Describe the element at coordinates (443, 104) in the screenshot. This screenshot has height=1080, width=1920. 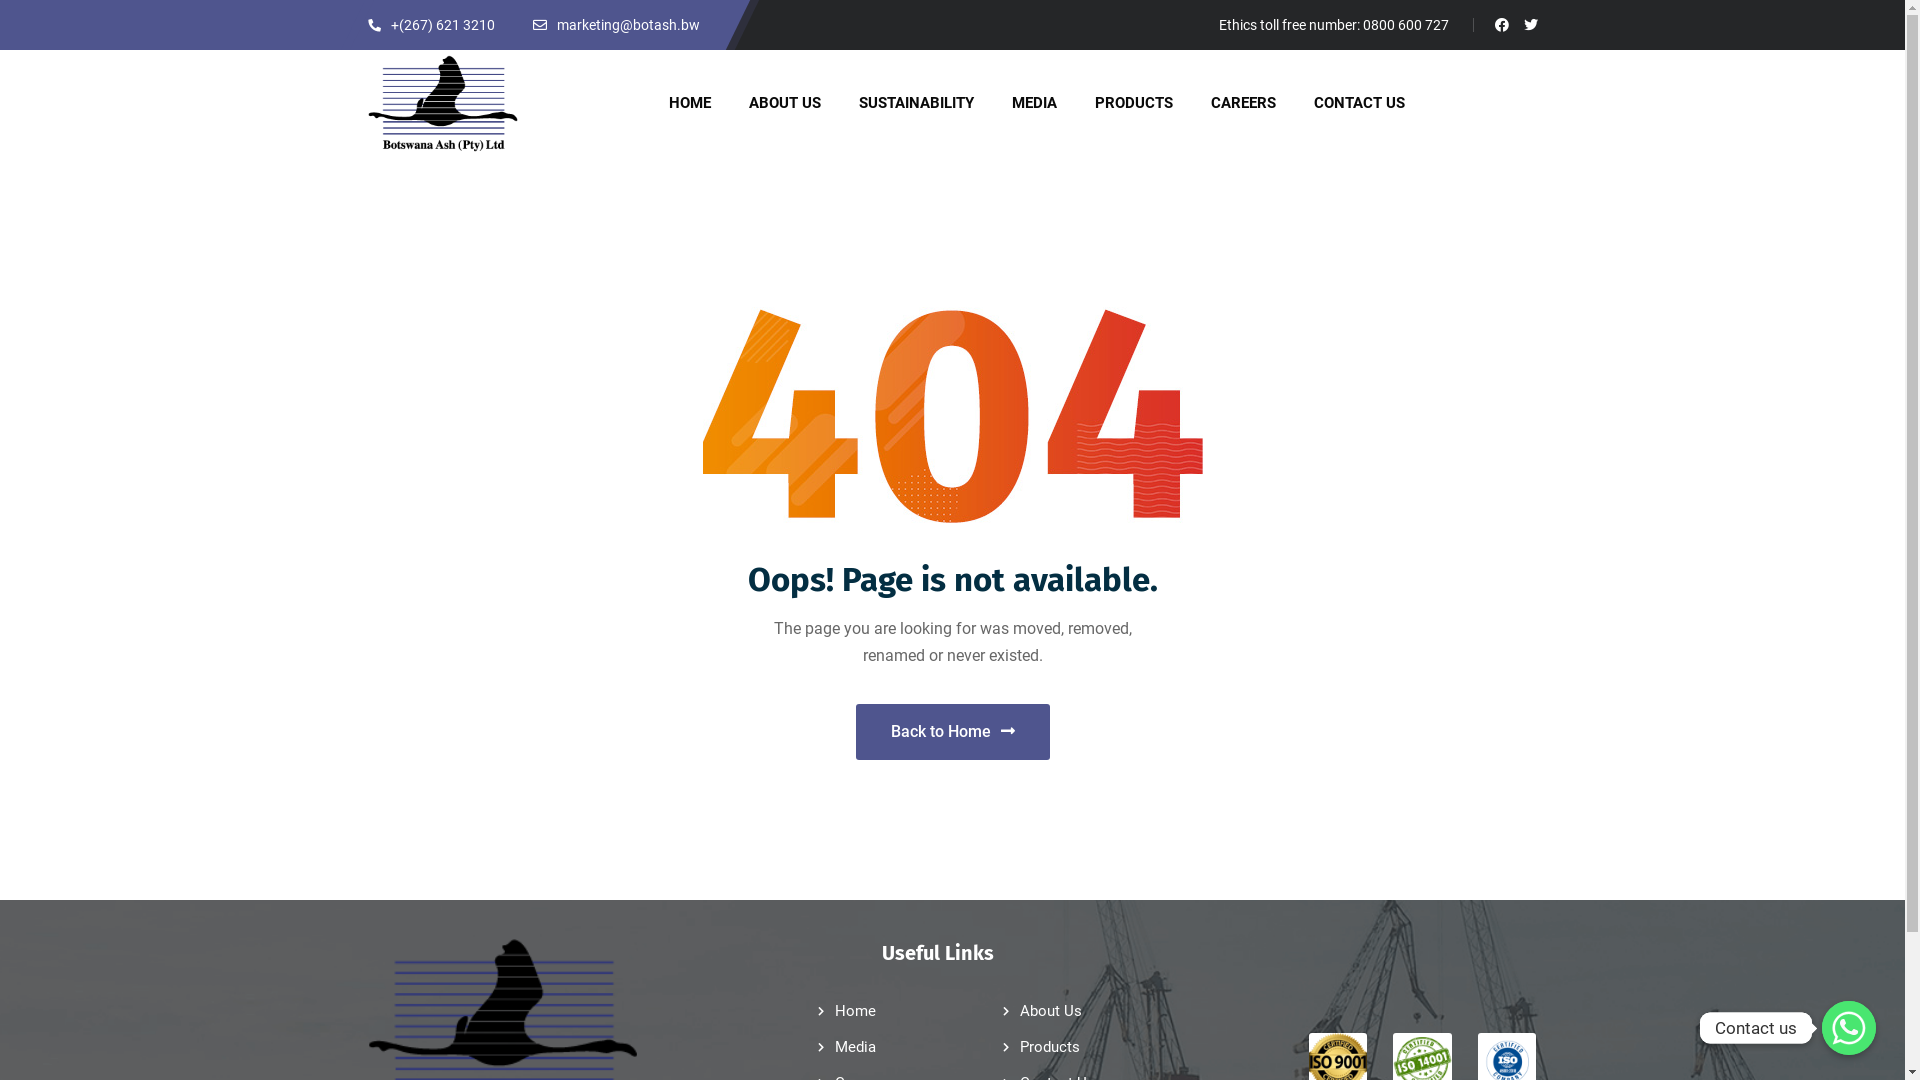
I see `Botash` at that location.